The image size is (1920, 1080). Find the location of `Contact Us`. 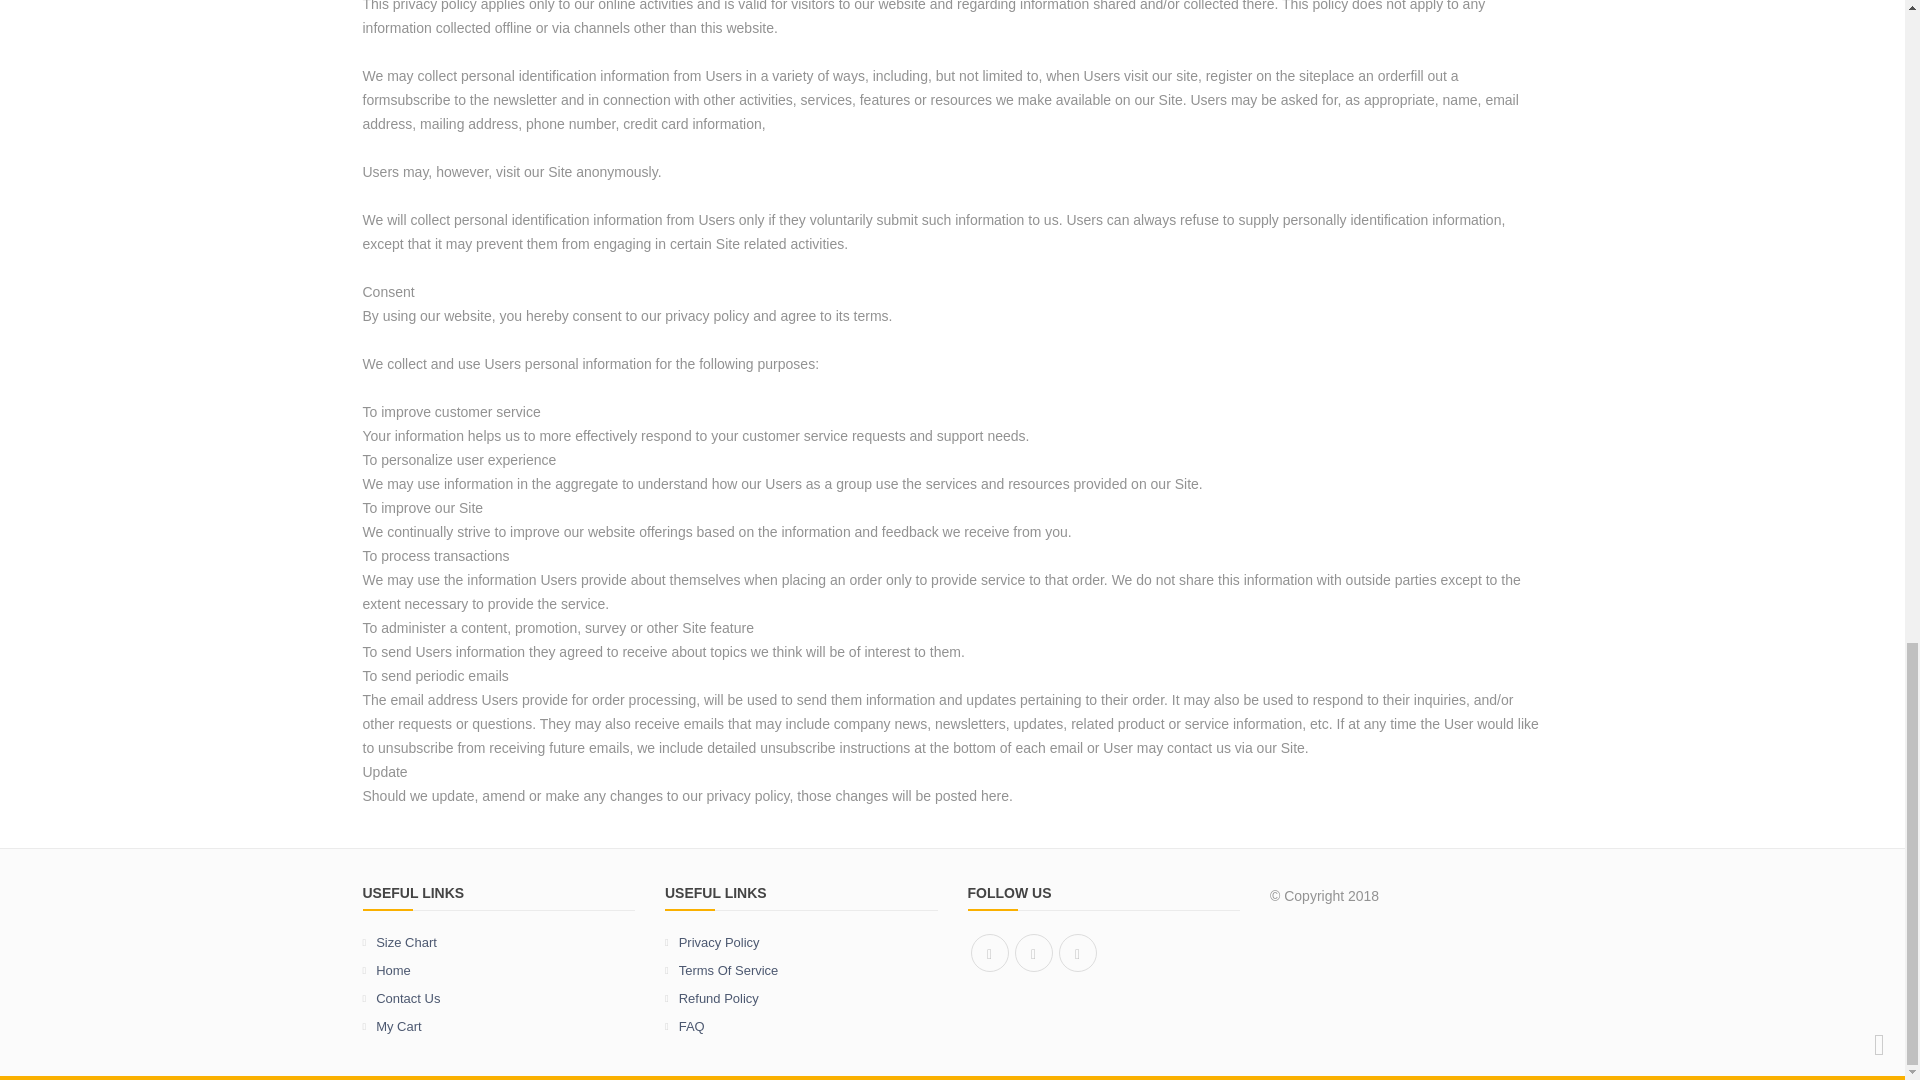

Contact Us is located at coordinates (498, 998).